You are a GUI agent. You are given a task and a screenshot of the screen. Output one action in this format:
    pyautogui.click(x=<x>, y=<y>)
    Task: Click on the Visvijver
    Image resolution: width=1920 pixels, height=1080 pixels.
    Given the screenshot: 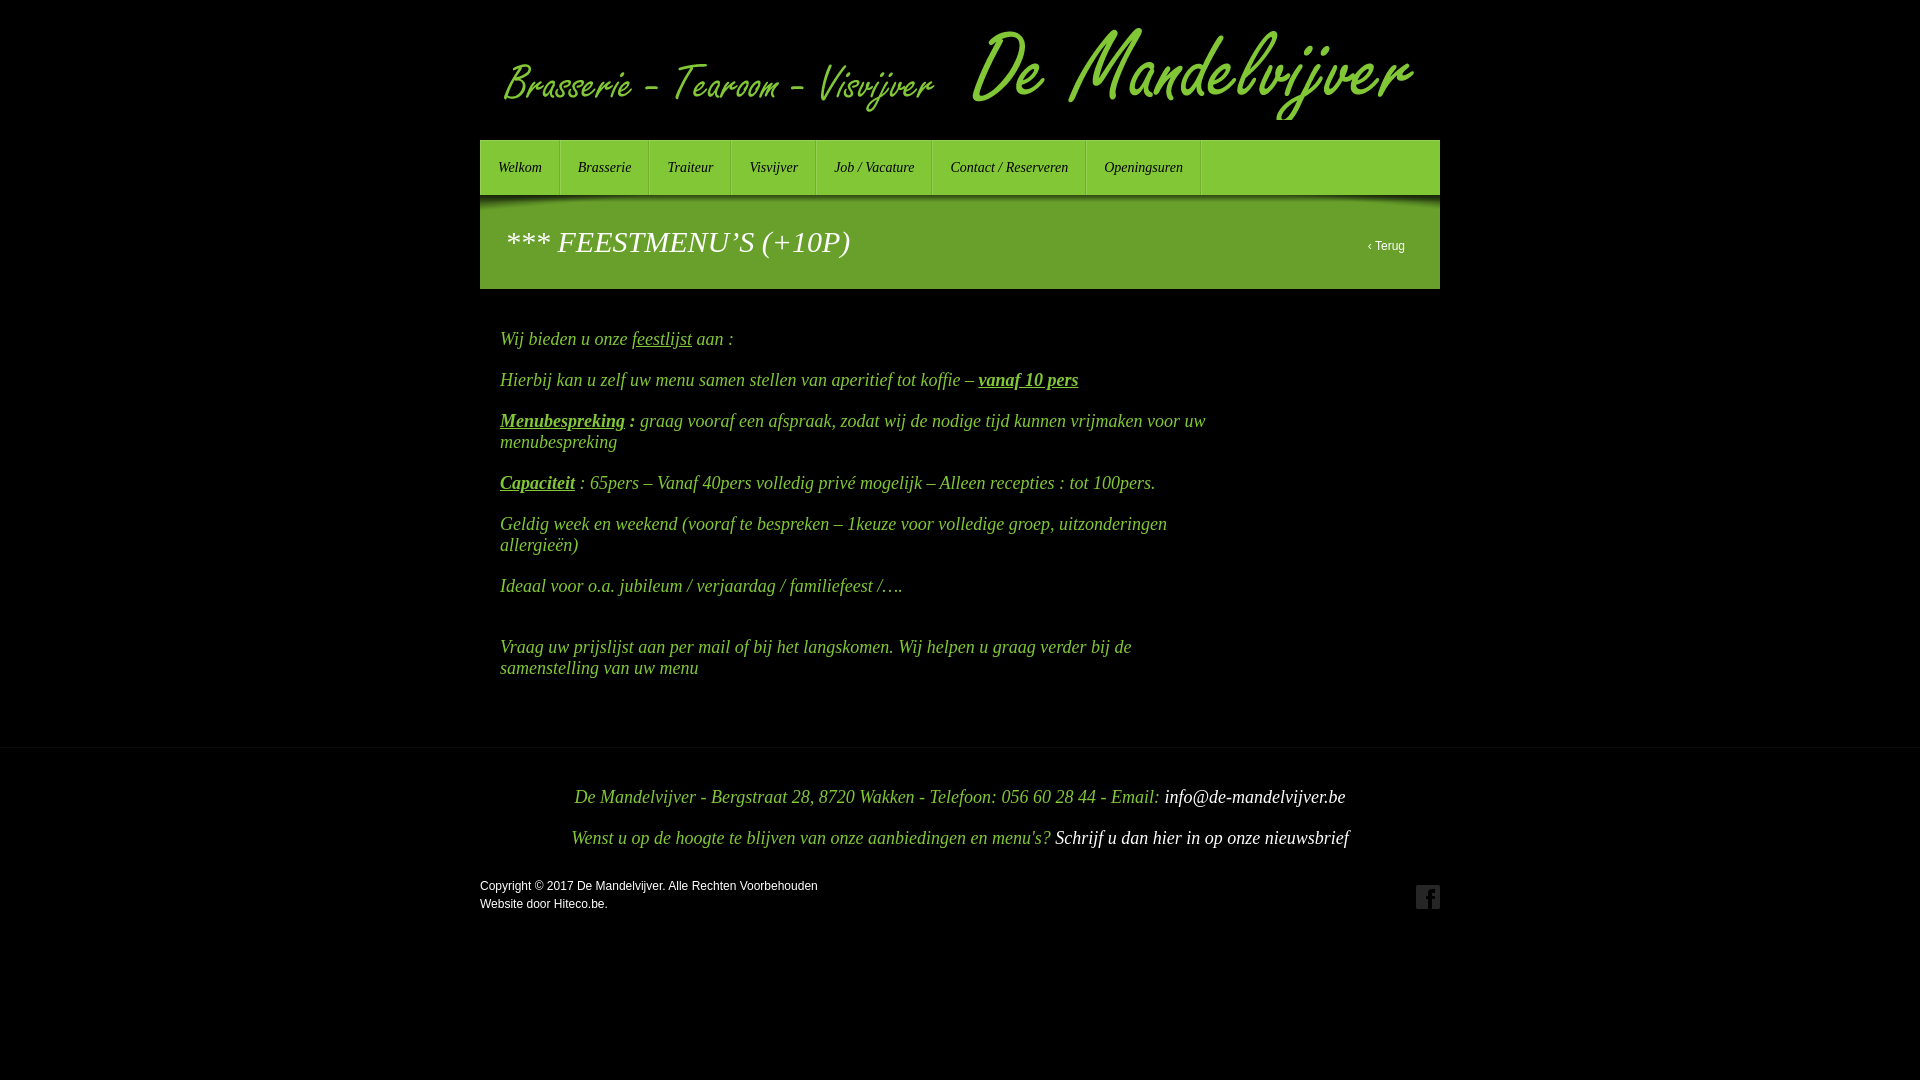 What is the action you would take?
    pyautogui.click(x=774, y=168)
    